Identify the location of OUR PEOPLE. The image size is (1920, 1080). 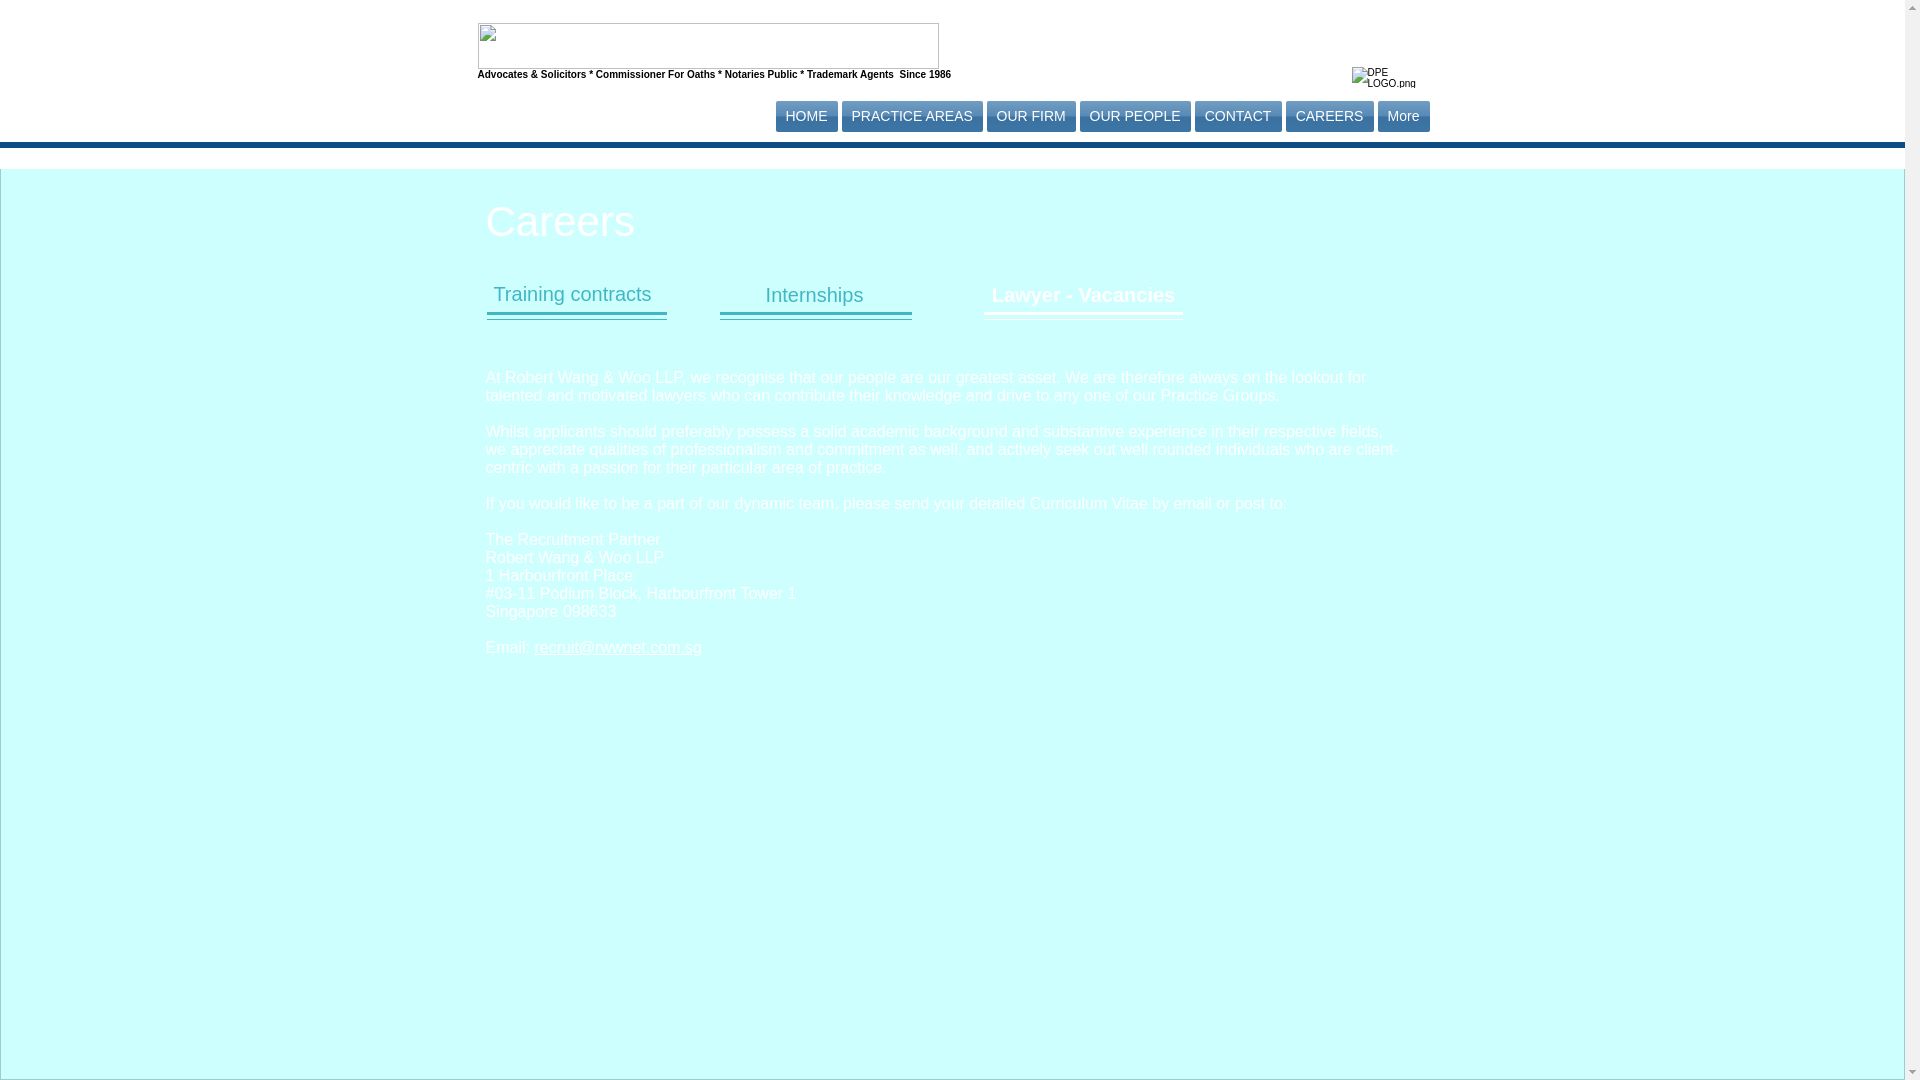
(1134, 116).